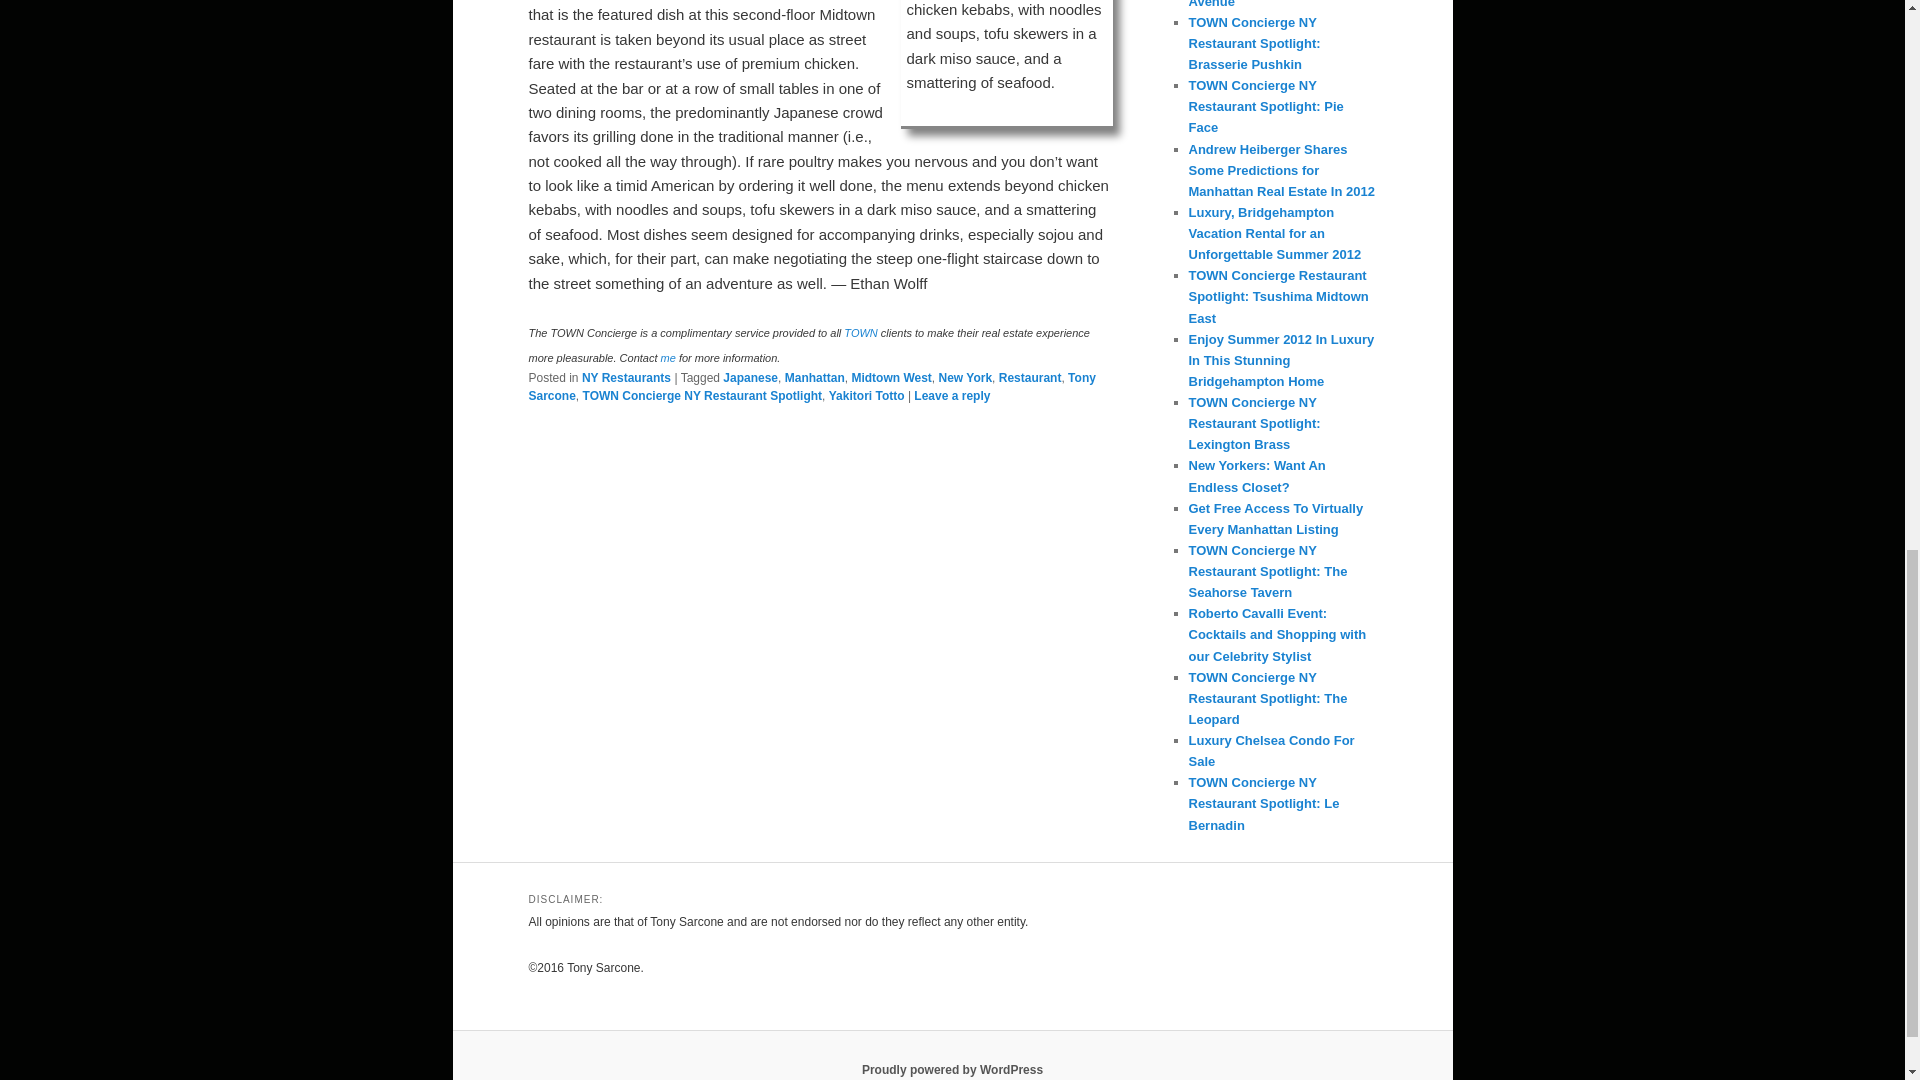  I want to click on Restaurant, so click(1030, 378).